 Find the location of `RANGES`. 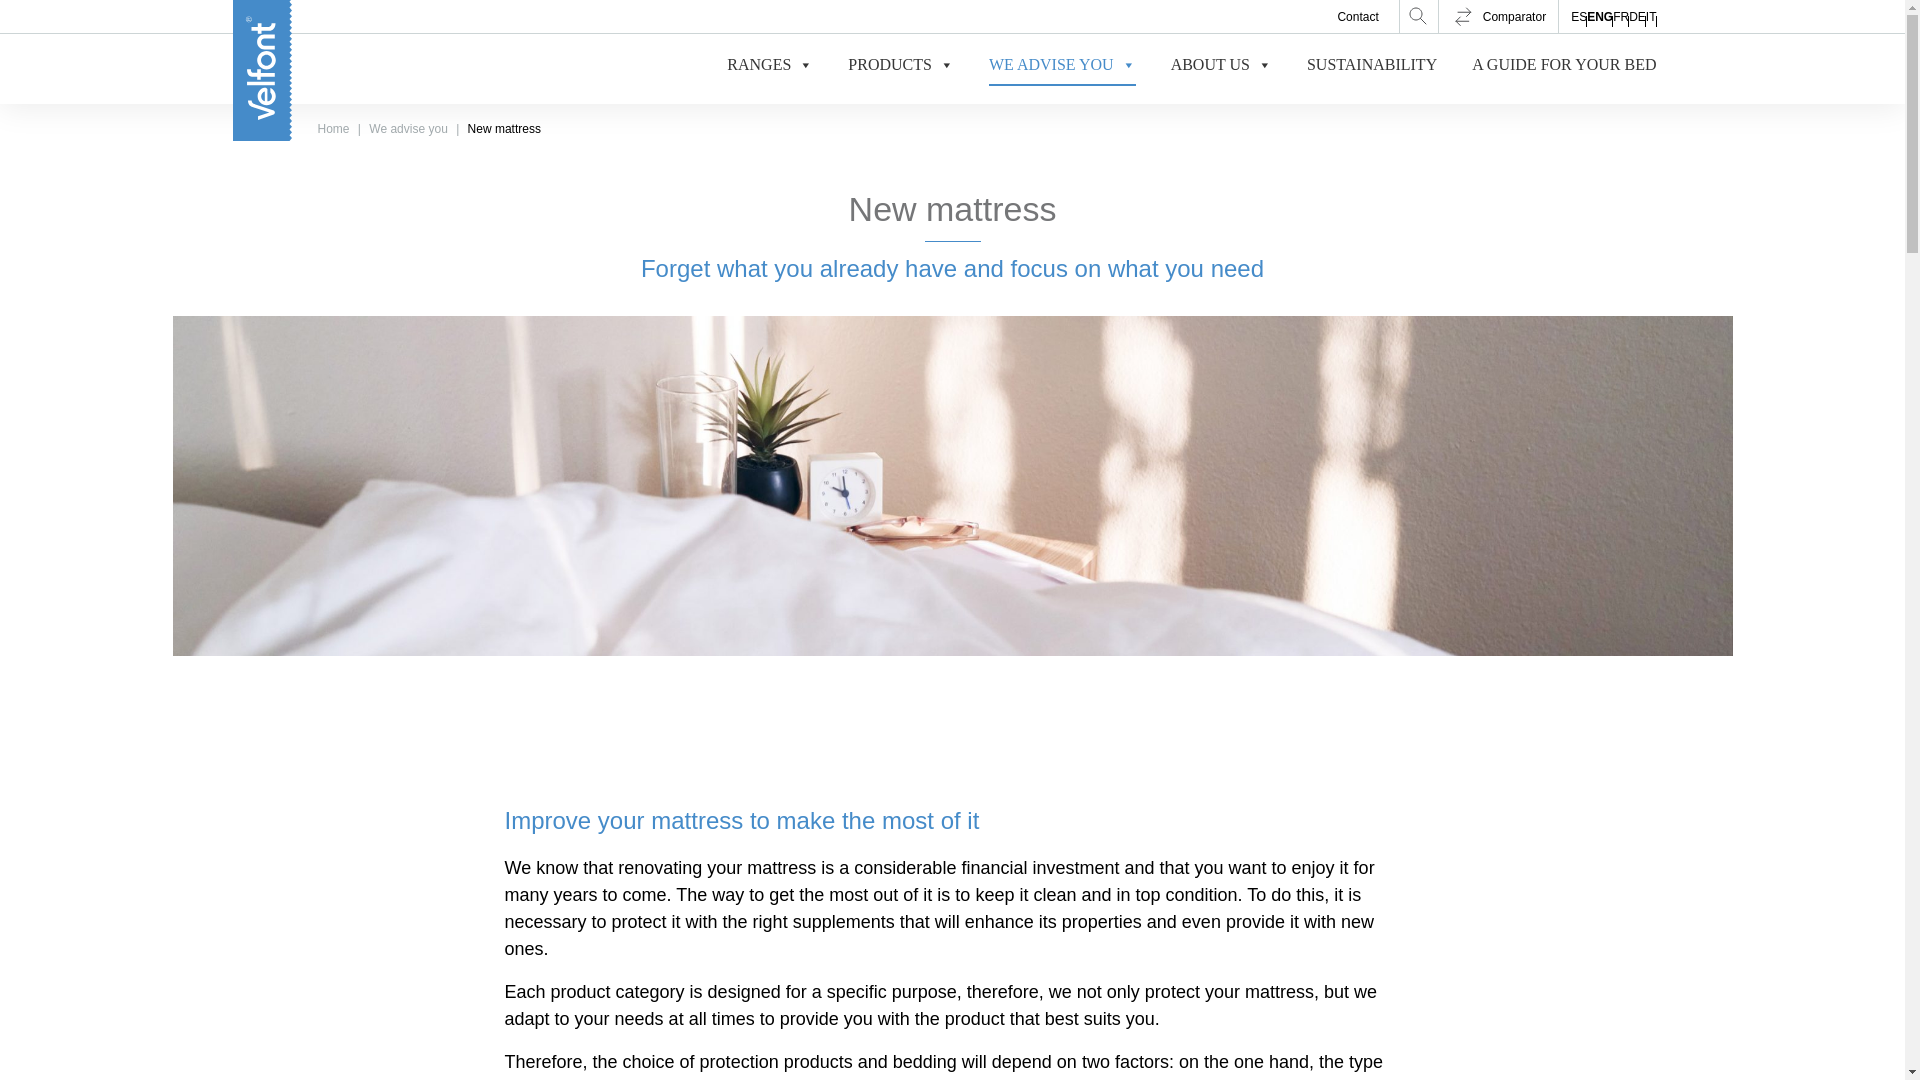

RANGES is located at coordinates (770, 68).